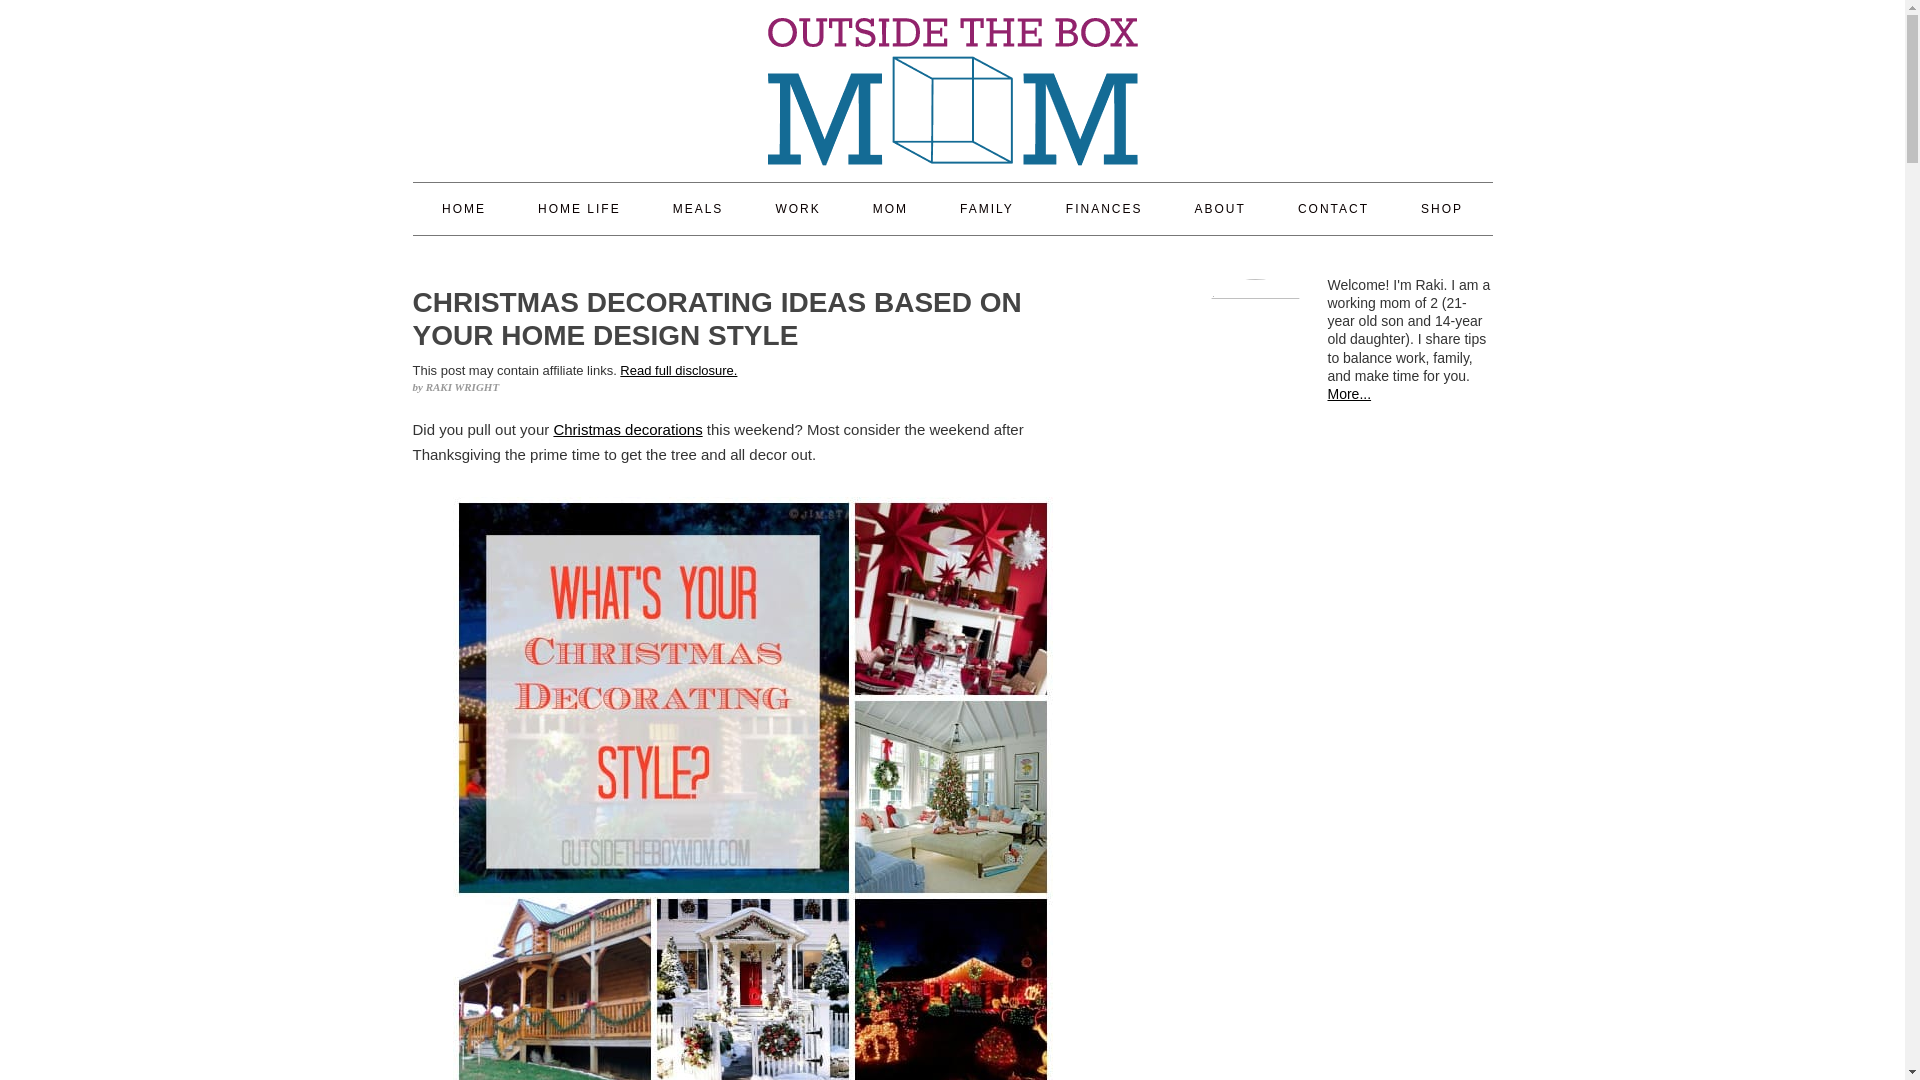  I want to click on HOME, so click(463, 208).